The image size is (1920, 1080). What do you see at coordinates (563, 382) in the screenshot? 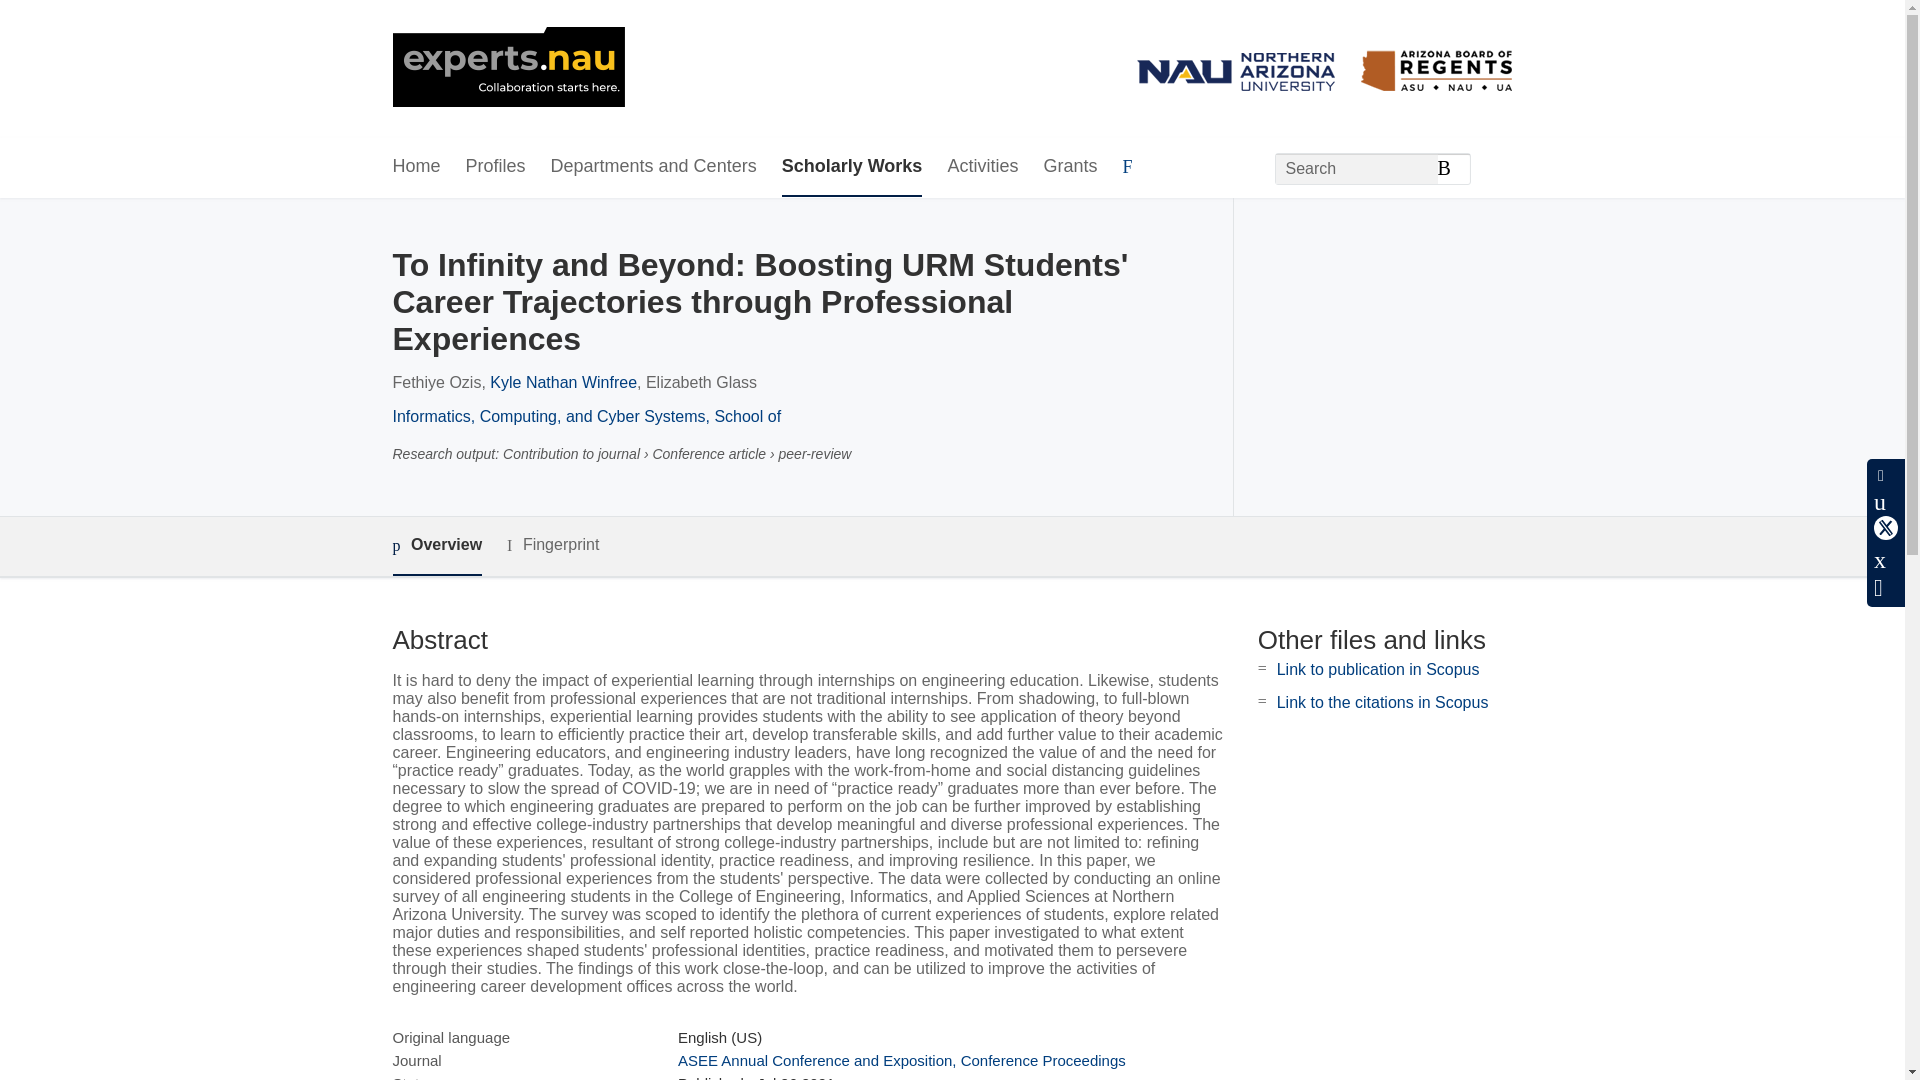
I see `Kyle Nathan Winfree` at bounding box center [563, 382].